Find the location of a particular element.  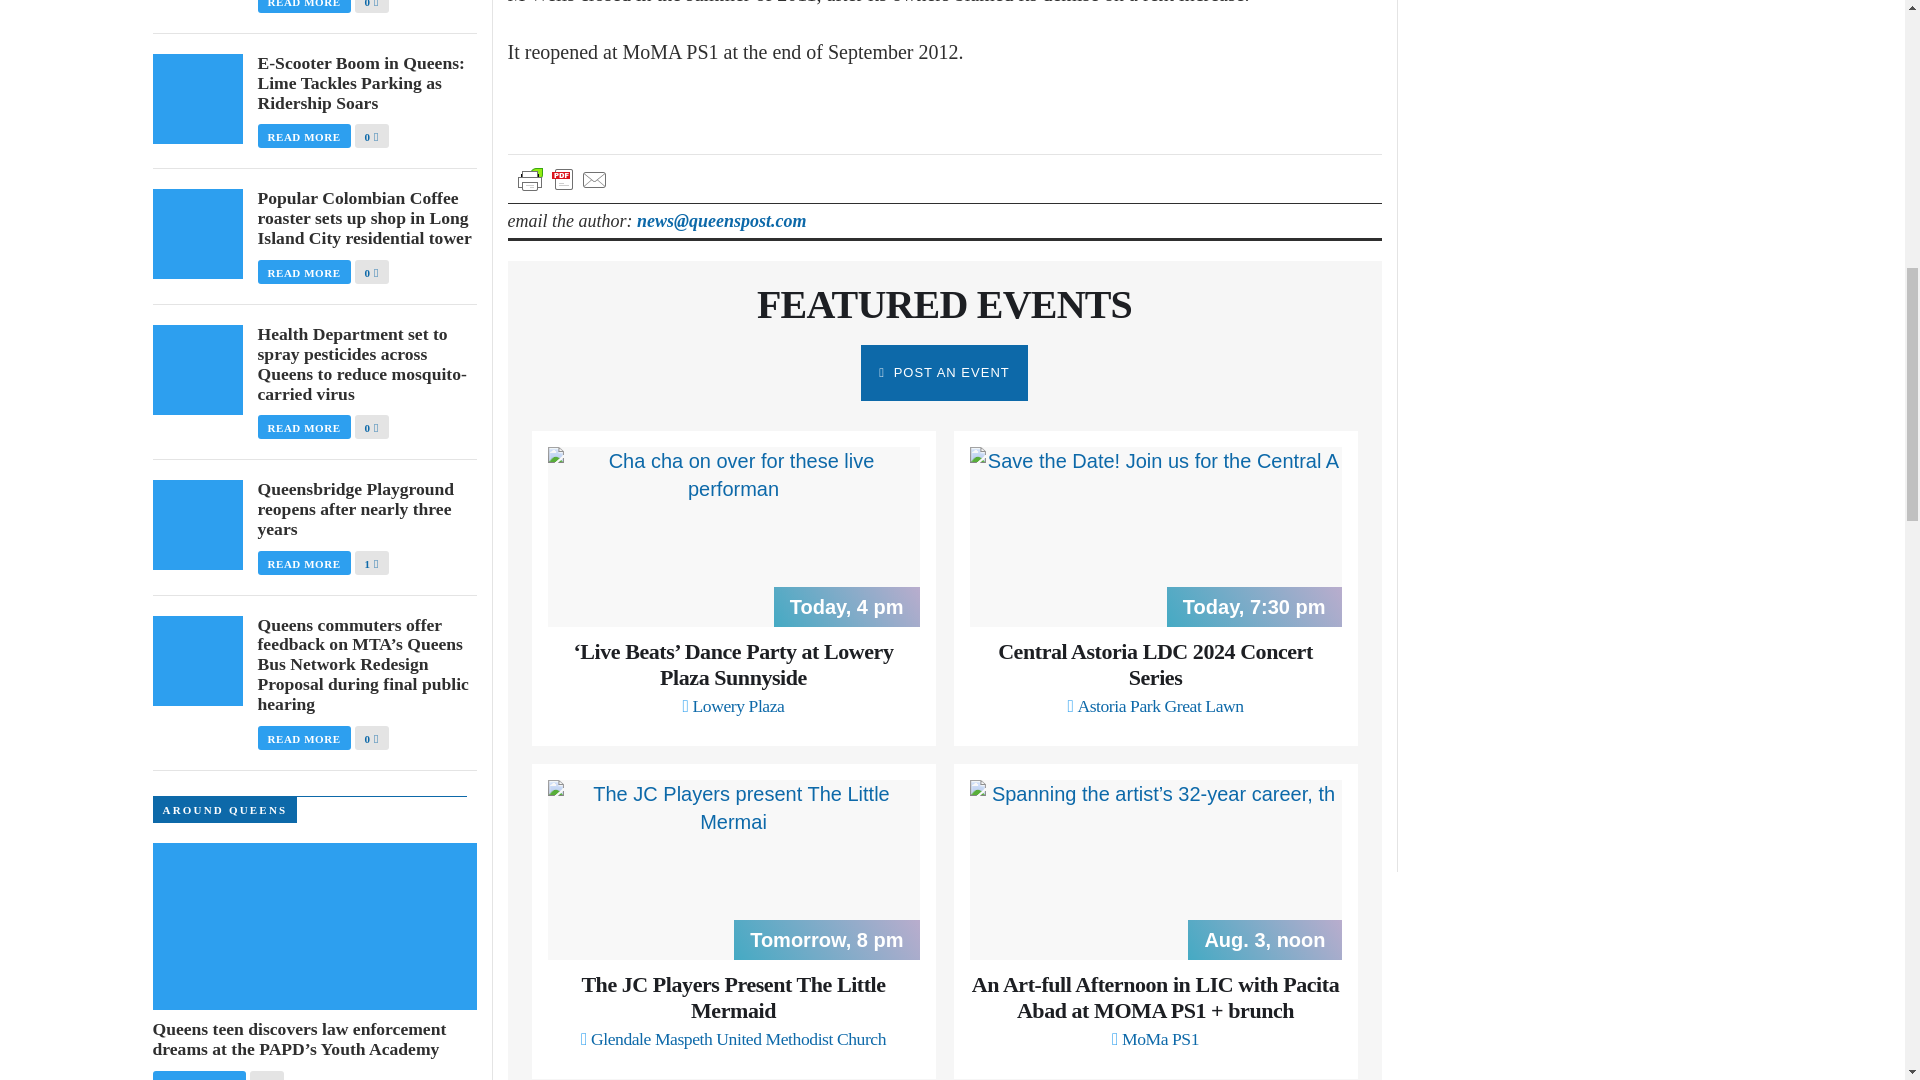

POST AN EVENT is located at coordinates (944, 372).